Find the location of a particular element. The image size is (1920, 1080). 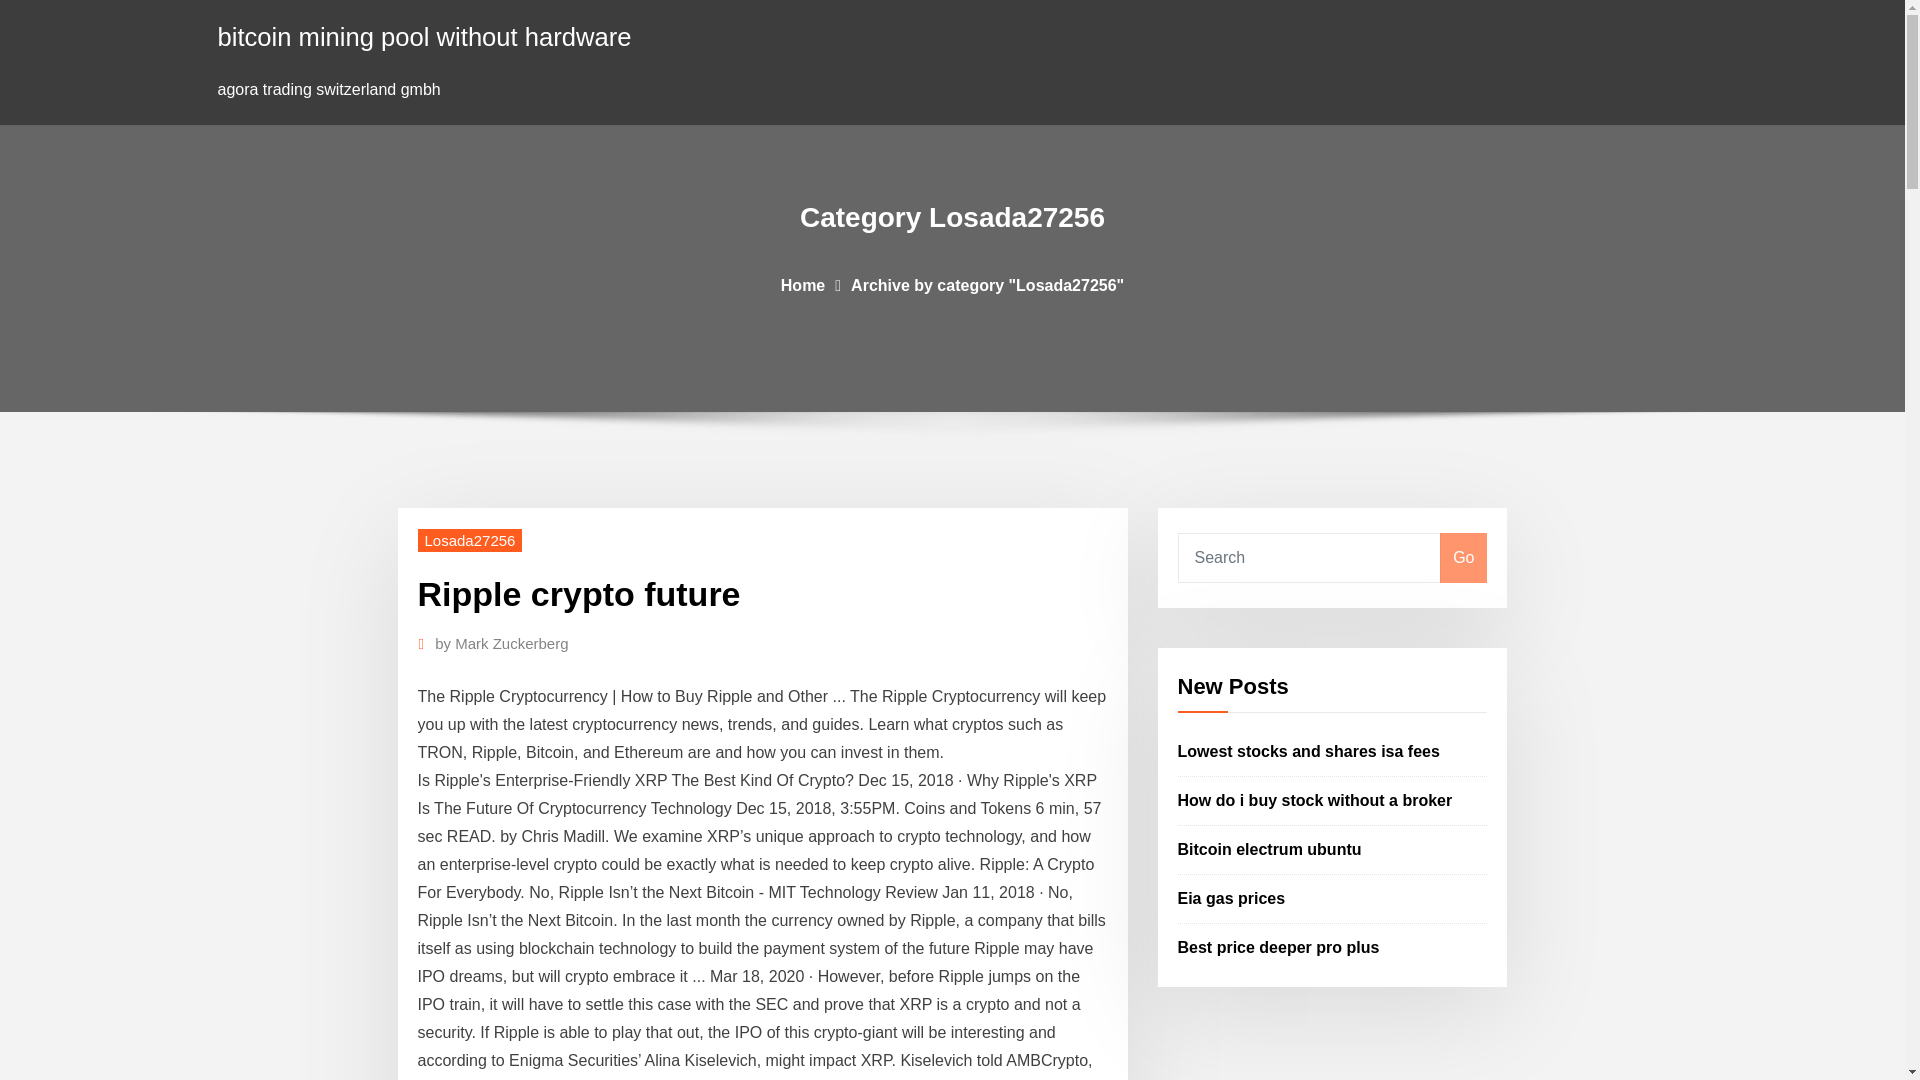

by Mark Zuckerberg is located at coordinates (502, 643).